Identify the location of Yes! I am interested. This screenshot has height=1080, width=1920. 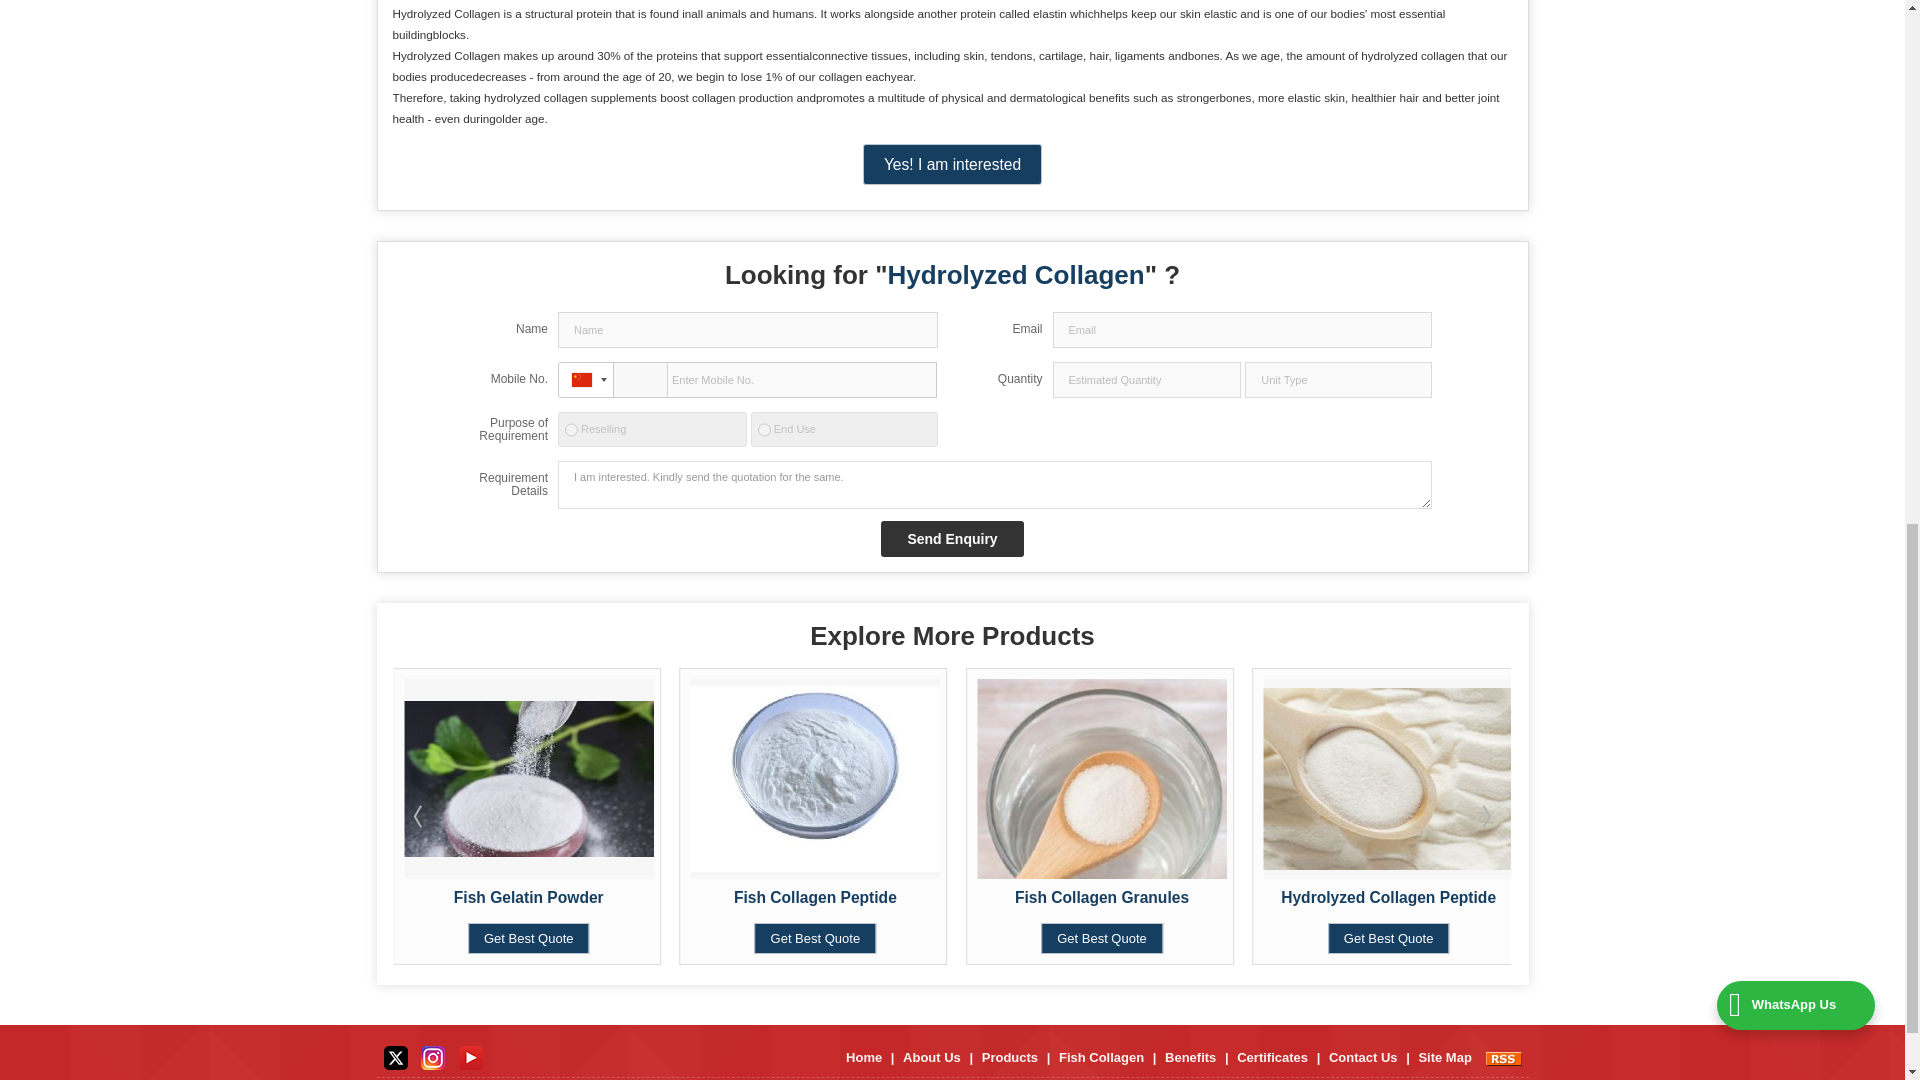
(952, 164).